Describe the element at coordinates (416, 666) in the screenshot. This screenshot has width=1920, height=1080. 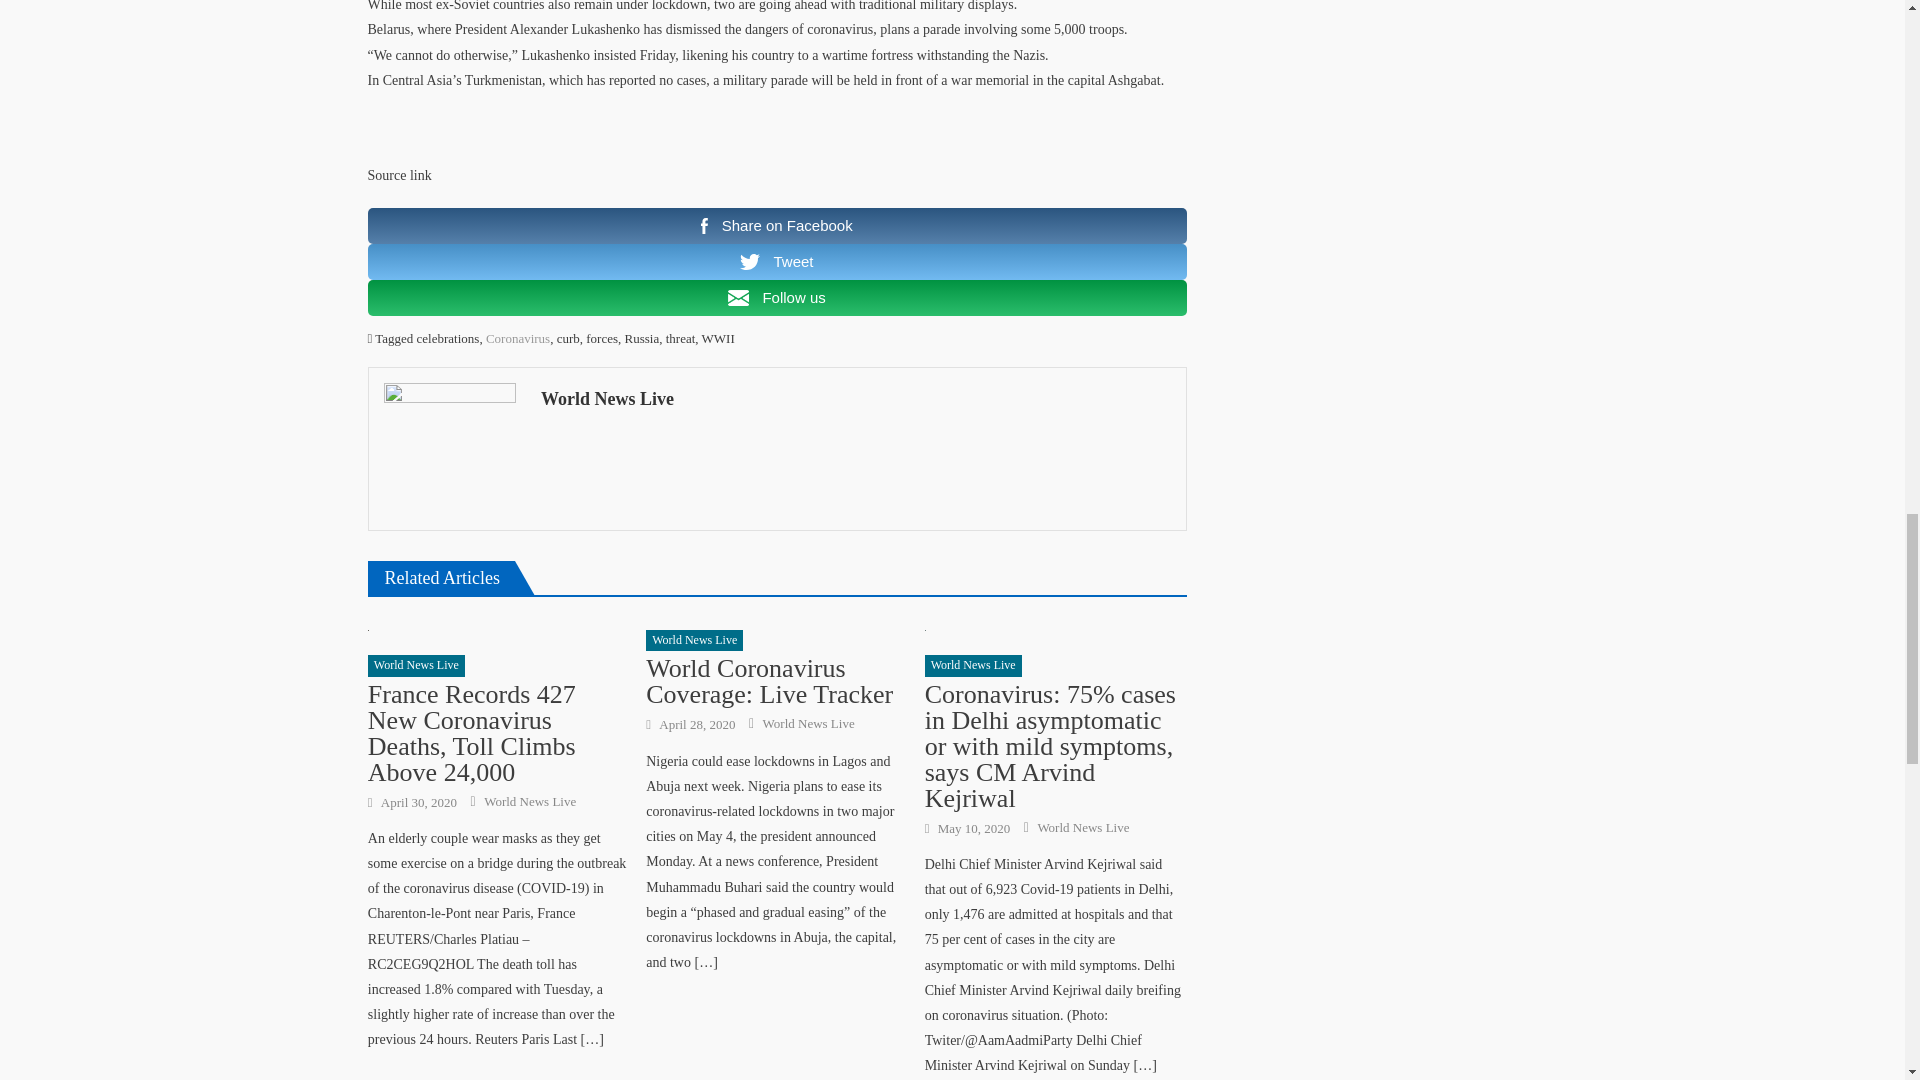
I see `World News Live` at that location.